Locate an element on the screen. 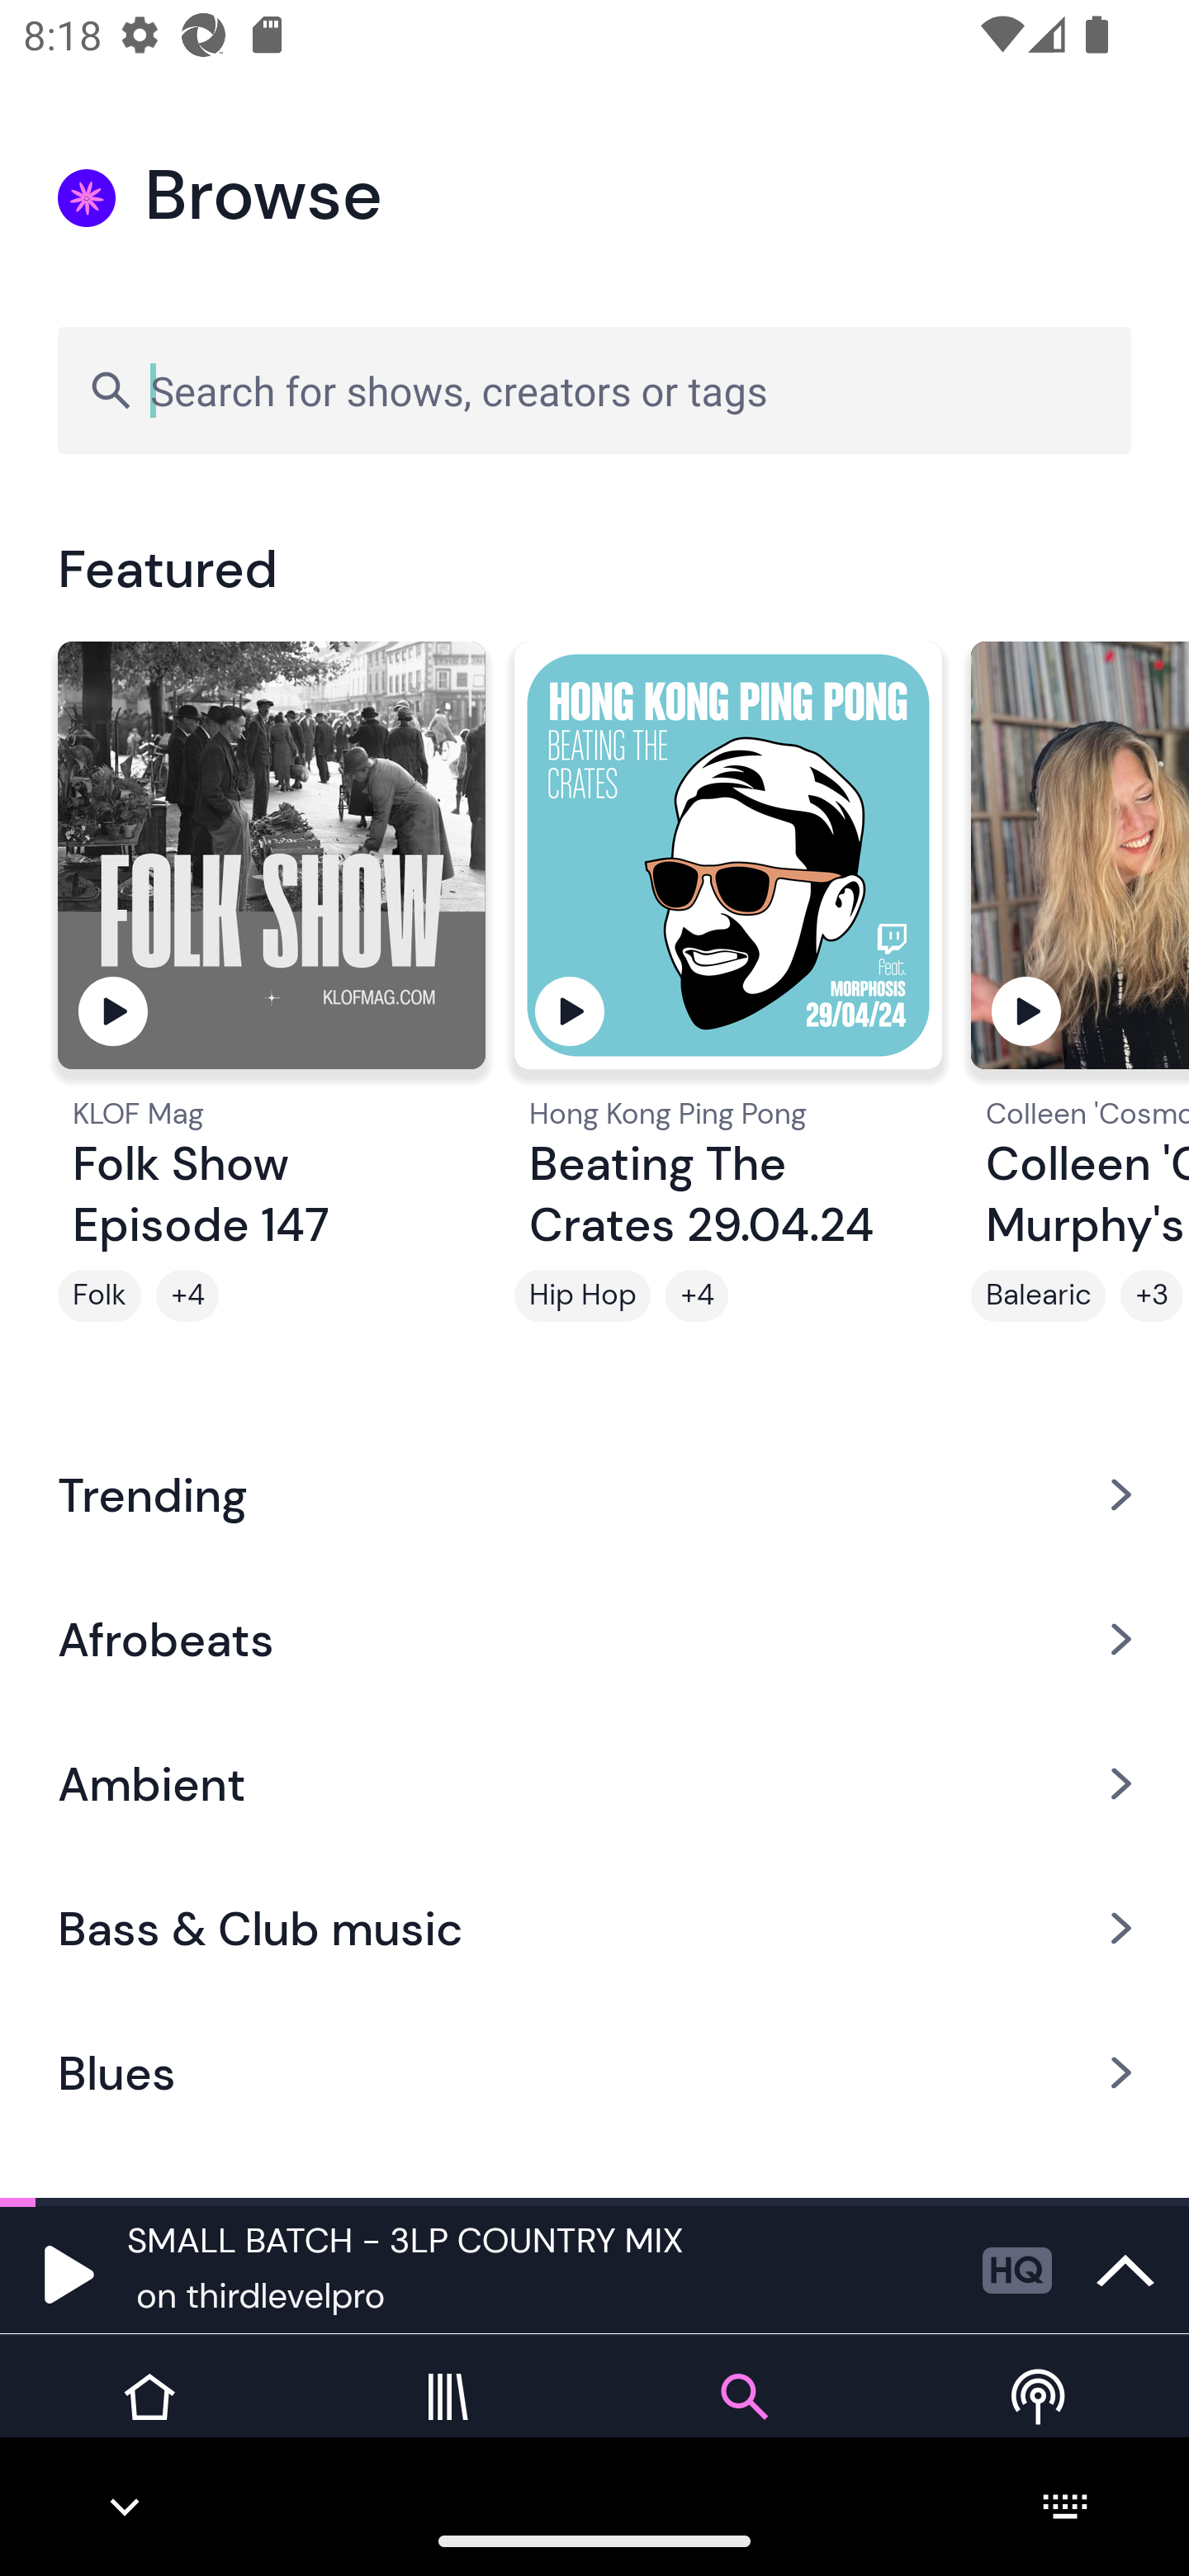 This screenshot has height=2576, width=1189. Afrobeats is located at coordinates (594, 1638).